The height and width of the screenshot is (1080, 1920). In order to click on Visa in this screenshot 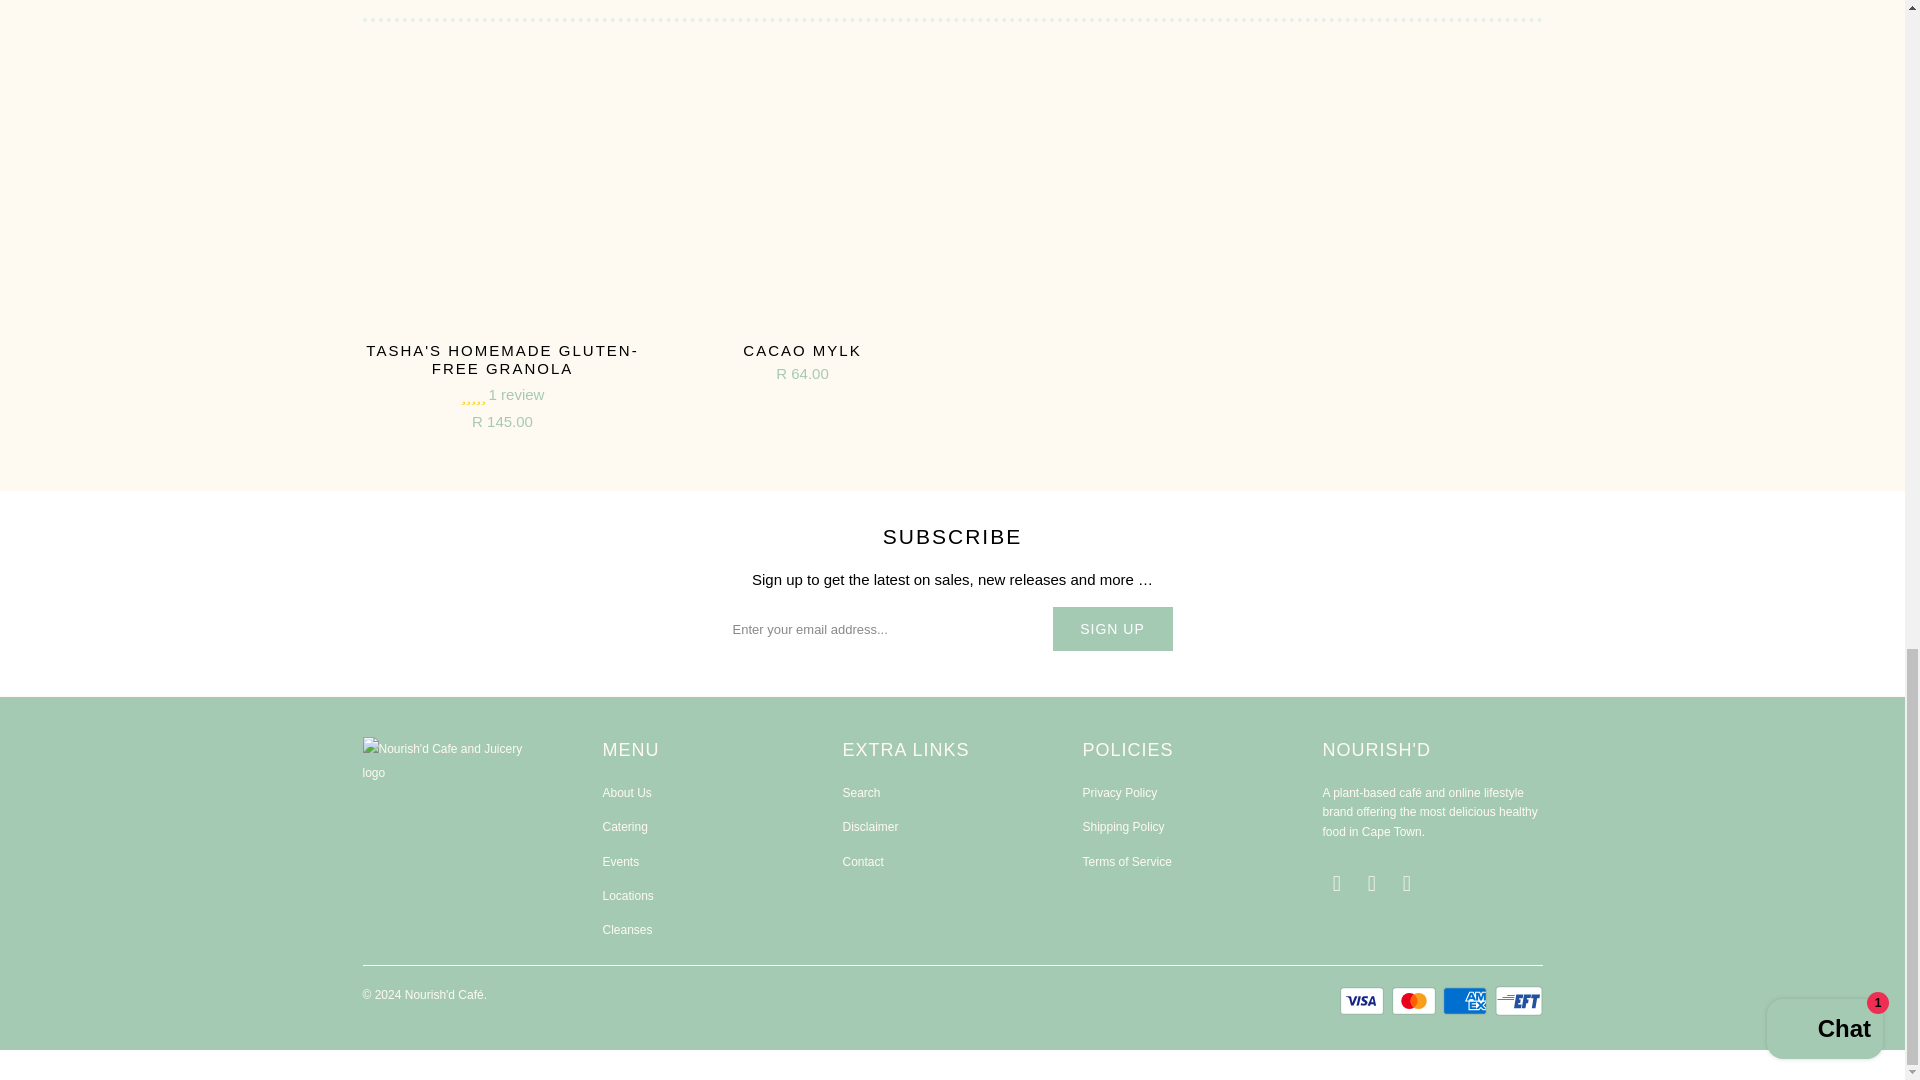, I will do `click(1364, 1001)`.